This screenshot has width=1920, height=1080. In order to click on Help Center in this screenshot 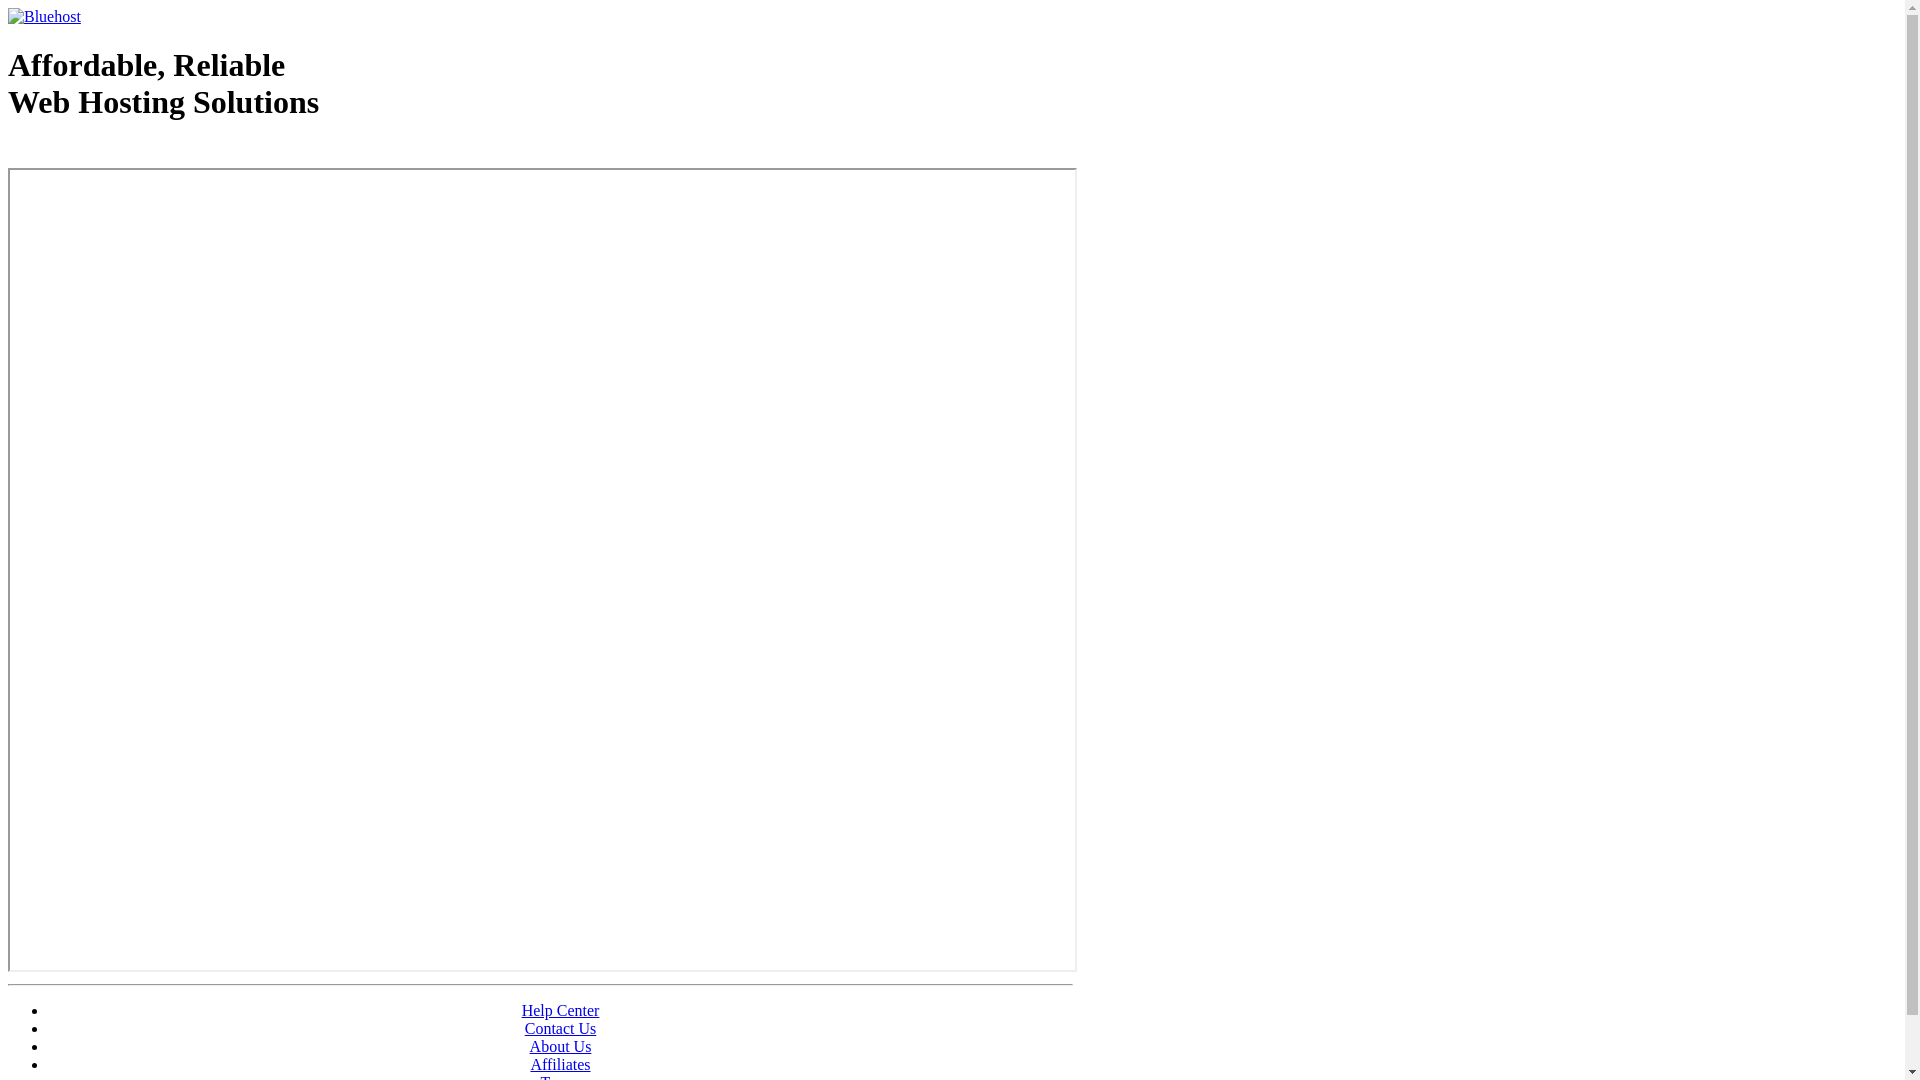, I will do `click(561, 1010)`.